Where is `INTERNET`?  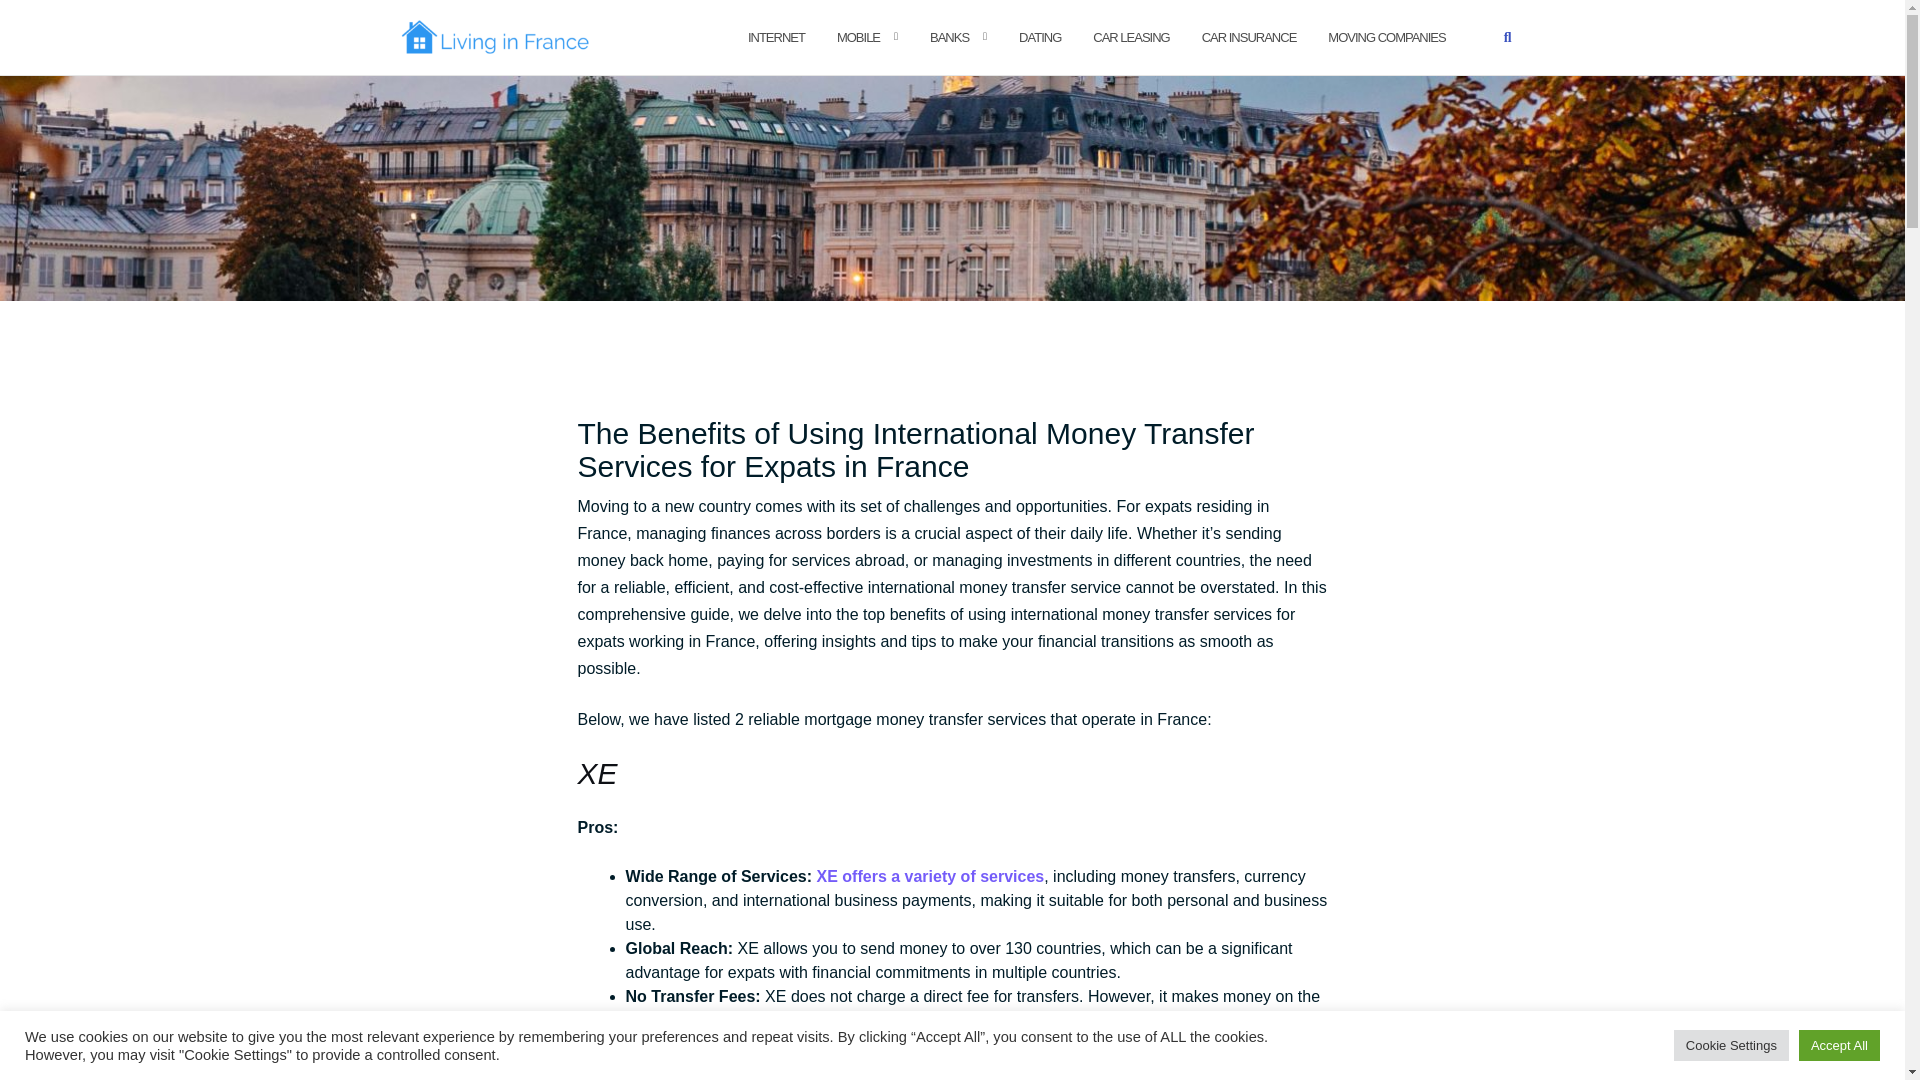
INTERNET is located at coordinates (776, 38).